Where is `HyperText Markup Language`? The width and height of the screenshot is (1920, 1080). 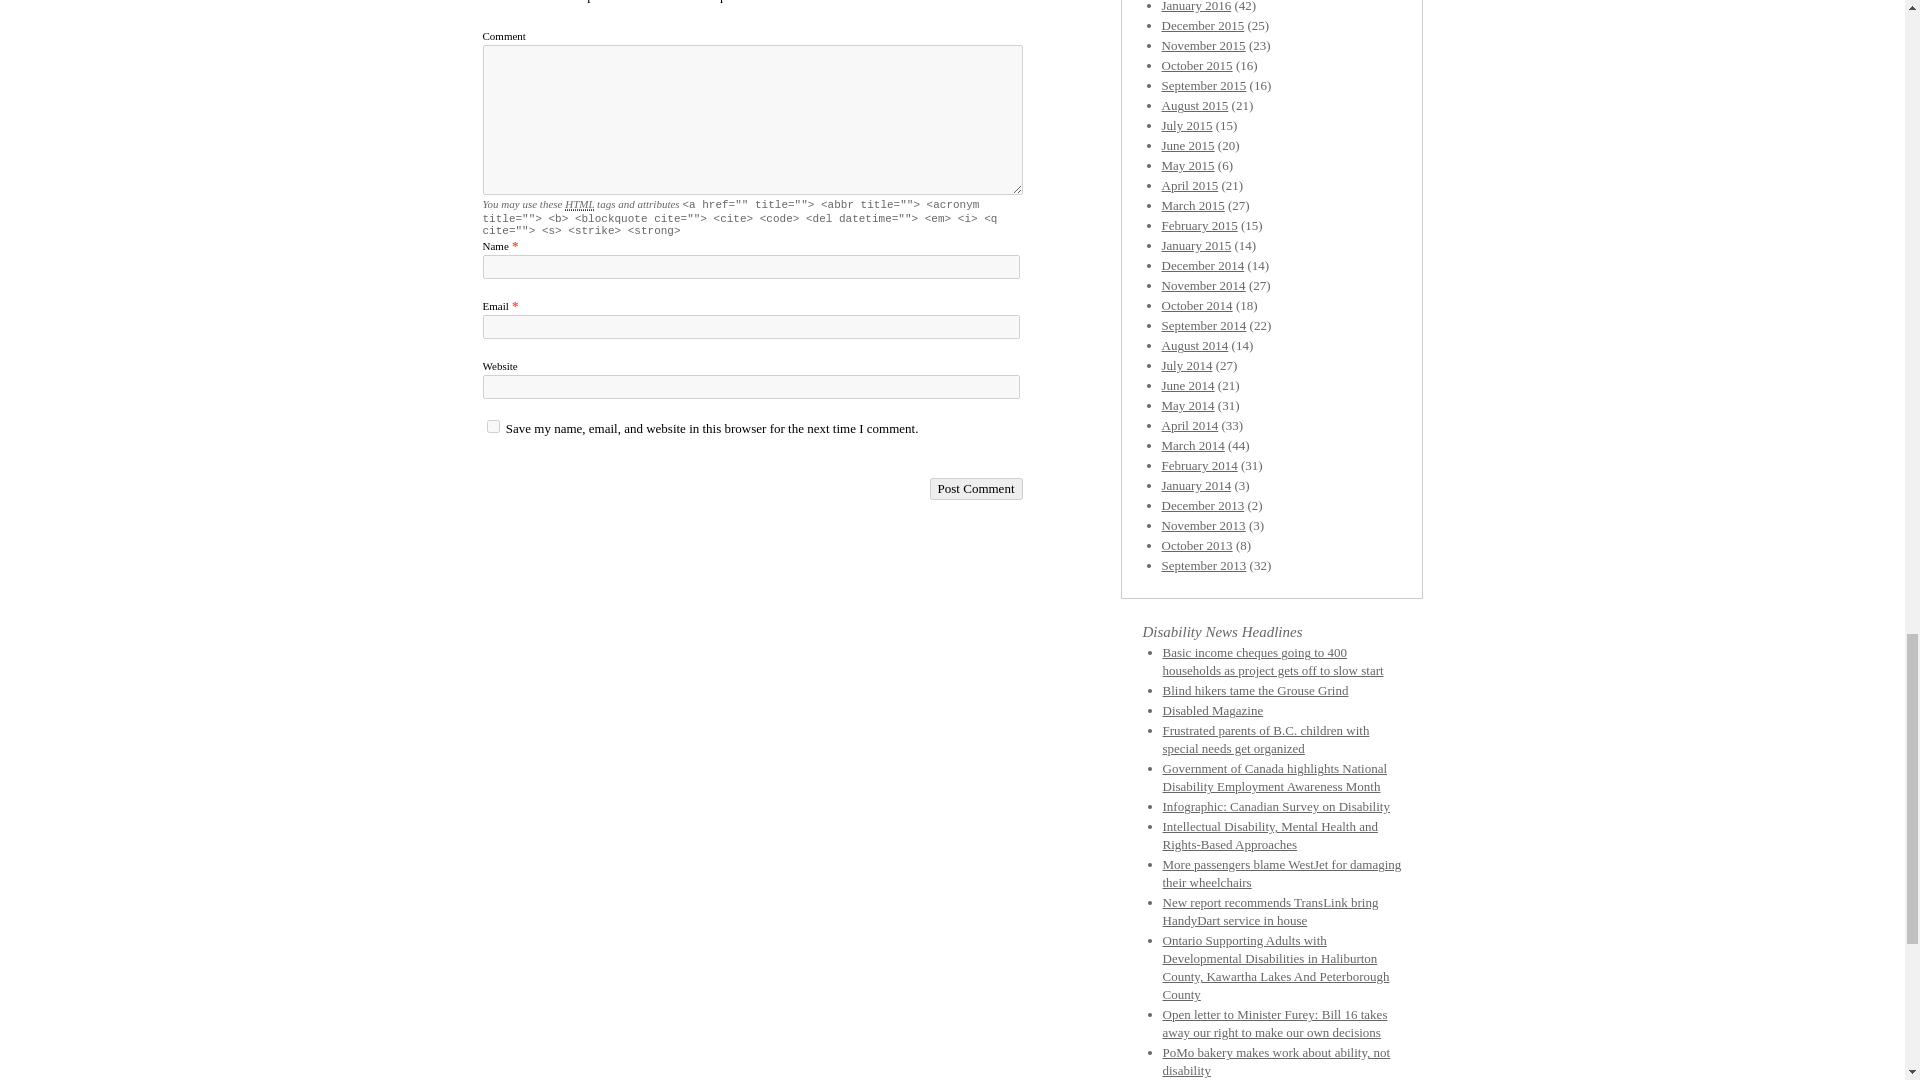
HyperText Markup Language is located at coordinates (578, 204).